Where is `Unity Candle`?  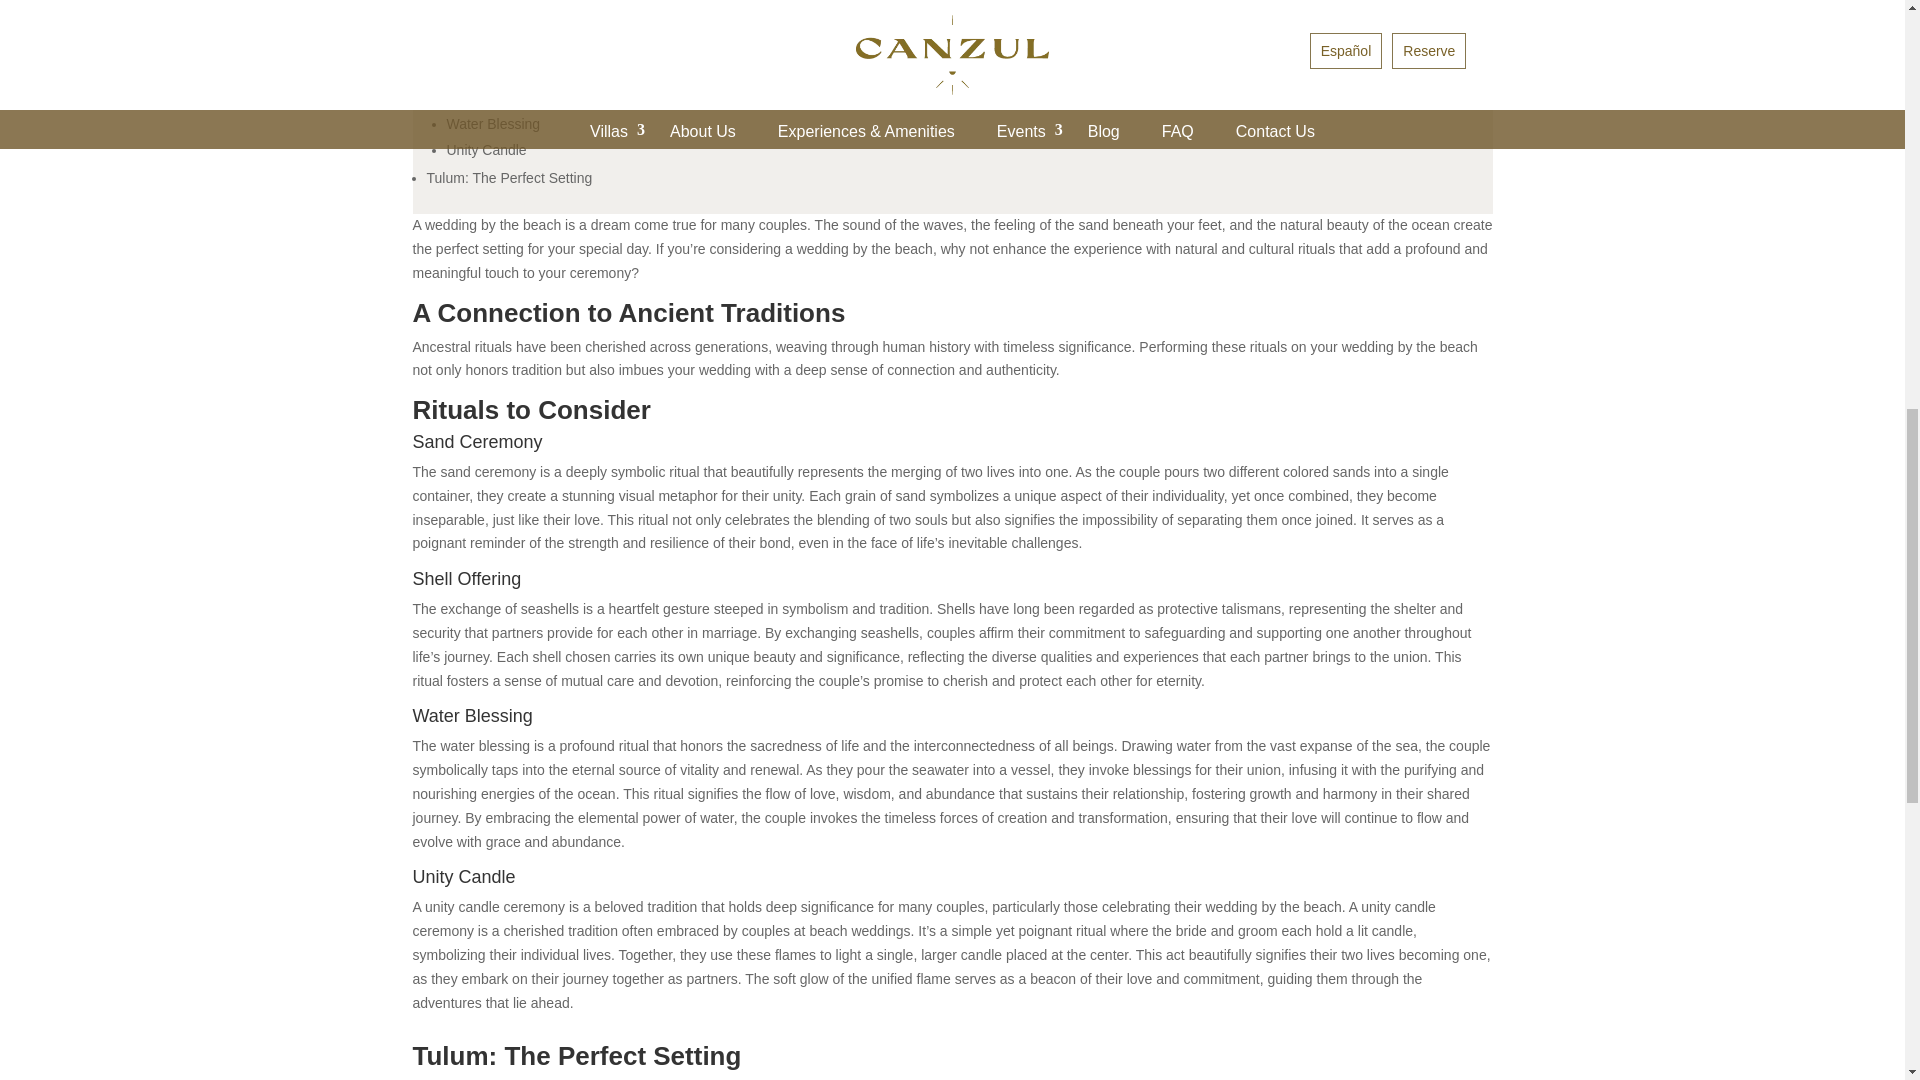
Unity Candle is located at coordinates (486, 149).